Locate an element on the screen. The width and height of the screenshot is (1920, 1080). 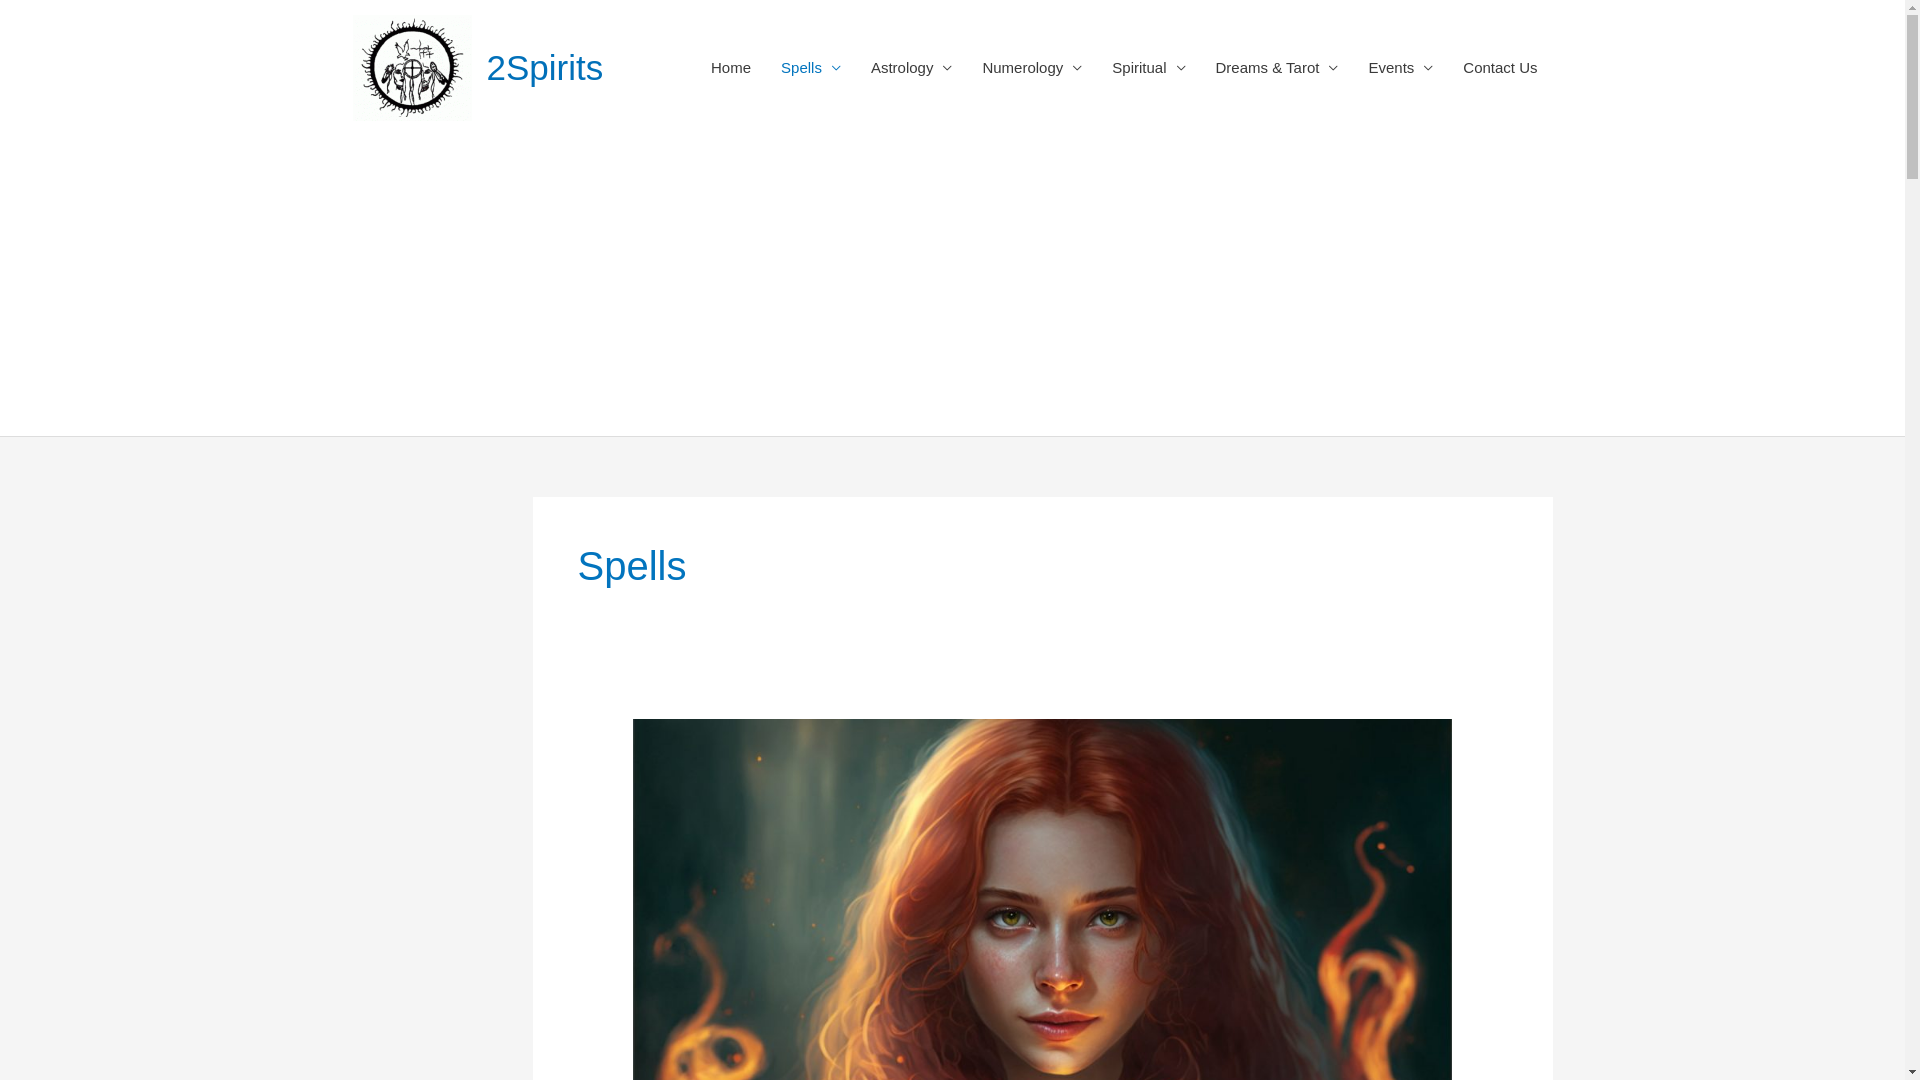
Spiritual is located at coordinates (1148, 68).